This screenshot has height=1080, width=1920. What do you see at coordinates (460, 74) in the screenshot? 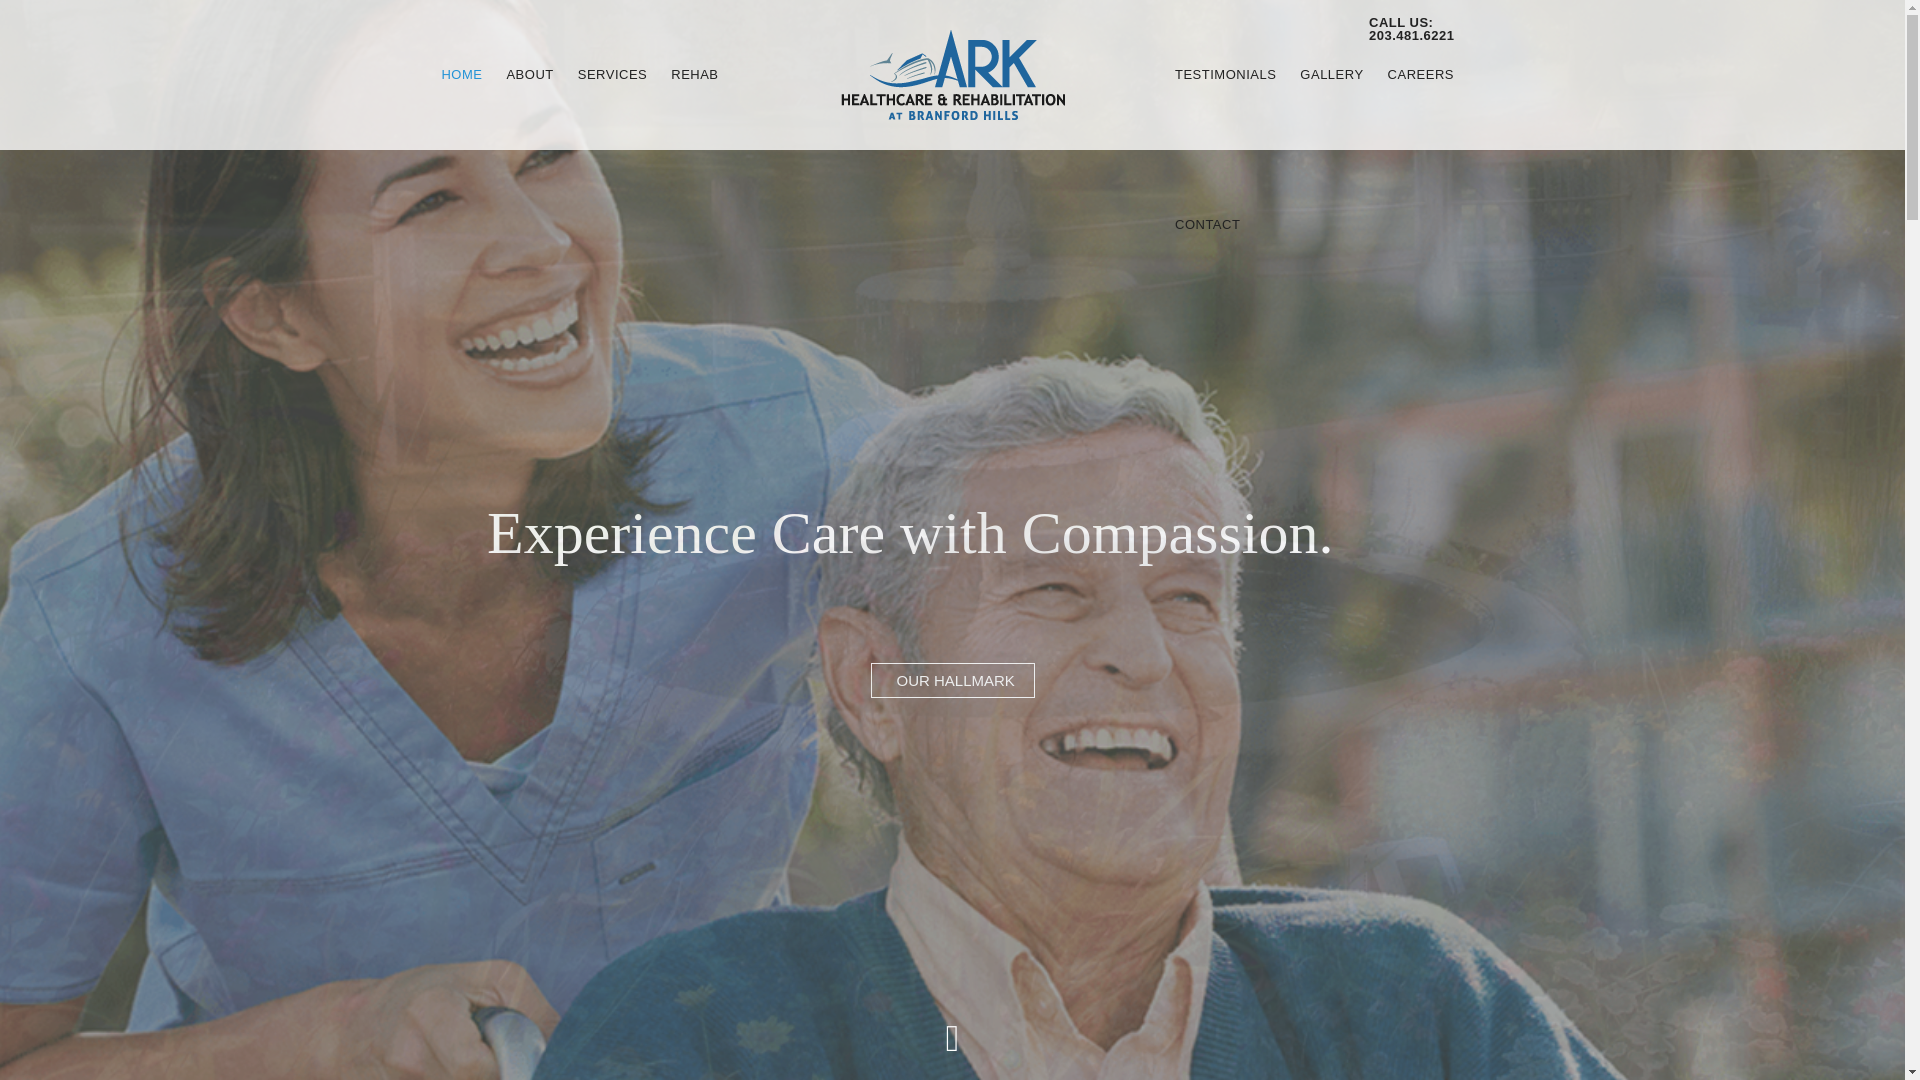
I see `HOME` at bounding box center [460, 74].